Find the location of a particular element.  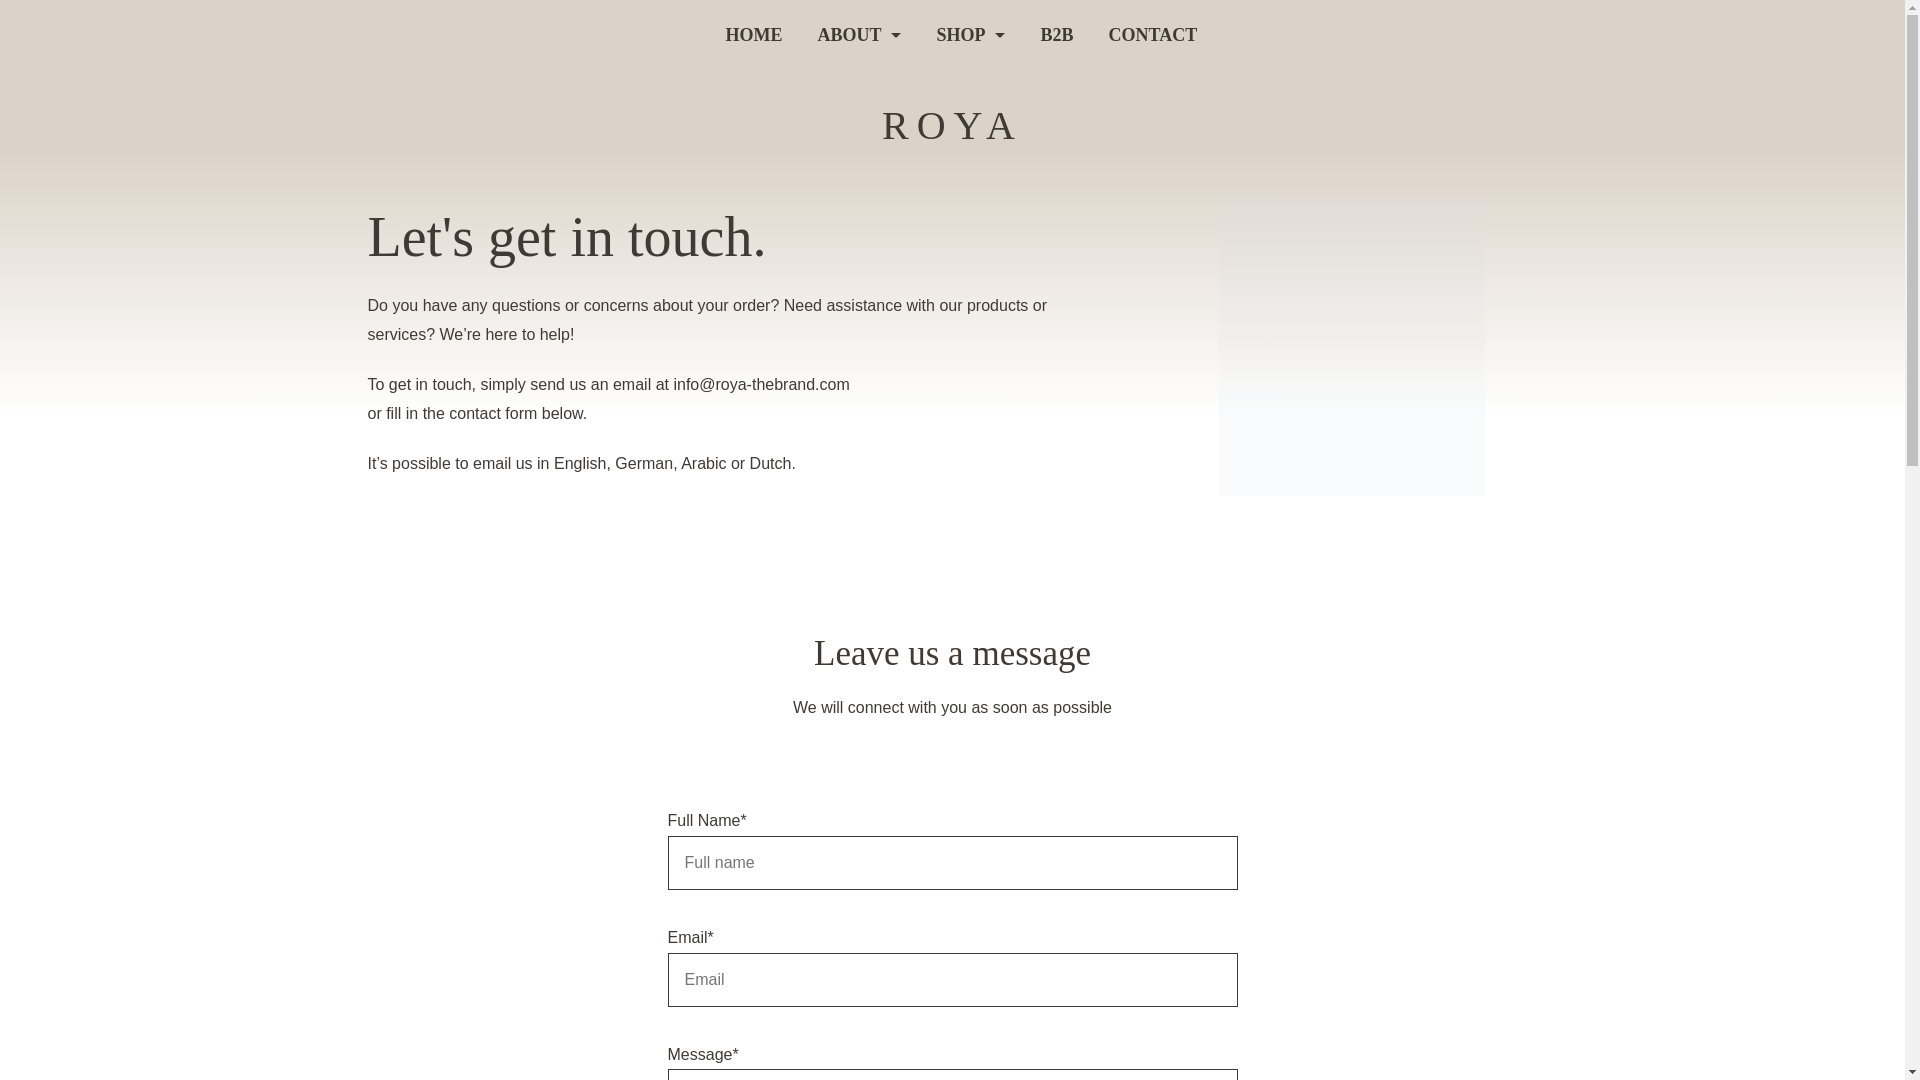

CONTACT is located at coordinates (1143, 34).